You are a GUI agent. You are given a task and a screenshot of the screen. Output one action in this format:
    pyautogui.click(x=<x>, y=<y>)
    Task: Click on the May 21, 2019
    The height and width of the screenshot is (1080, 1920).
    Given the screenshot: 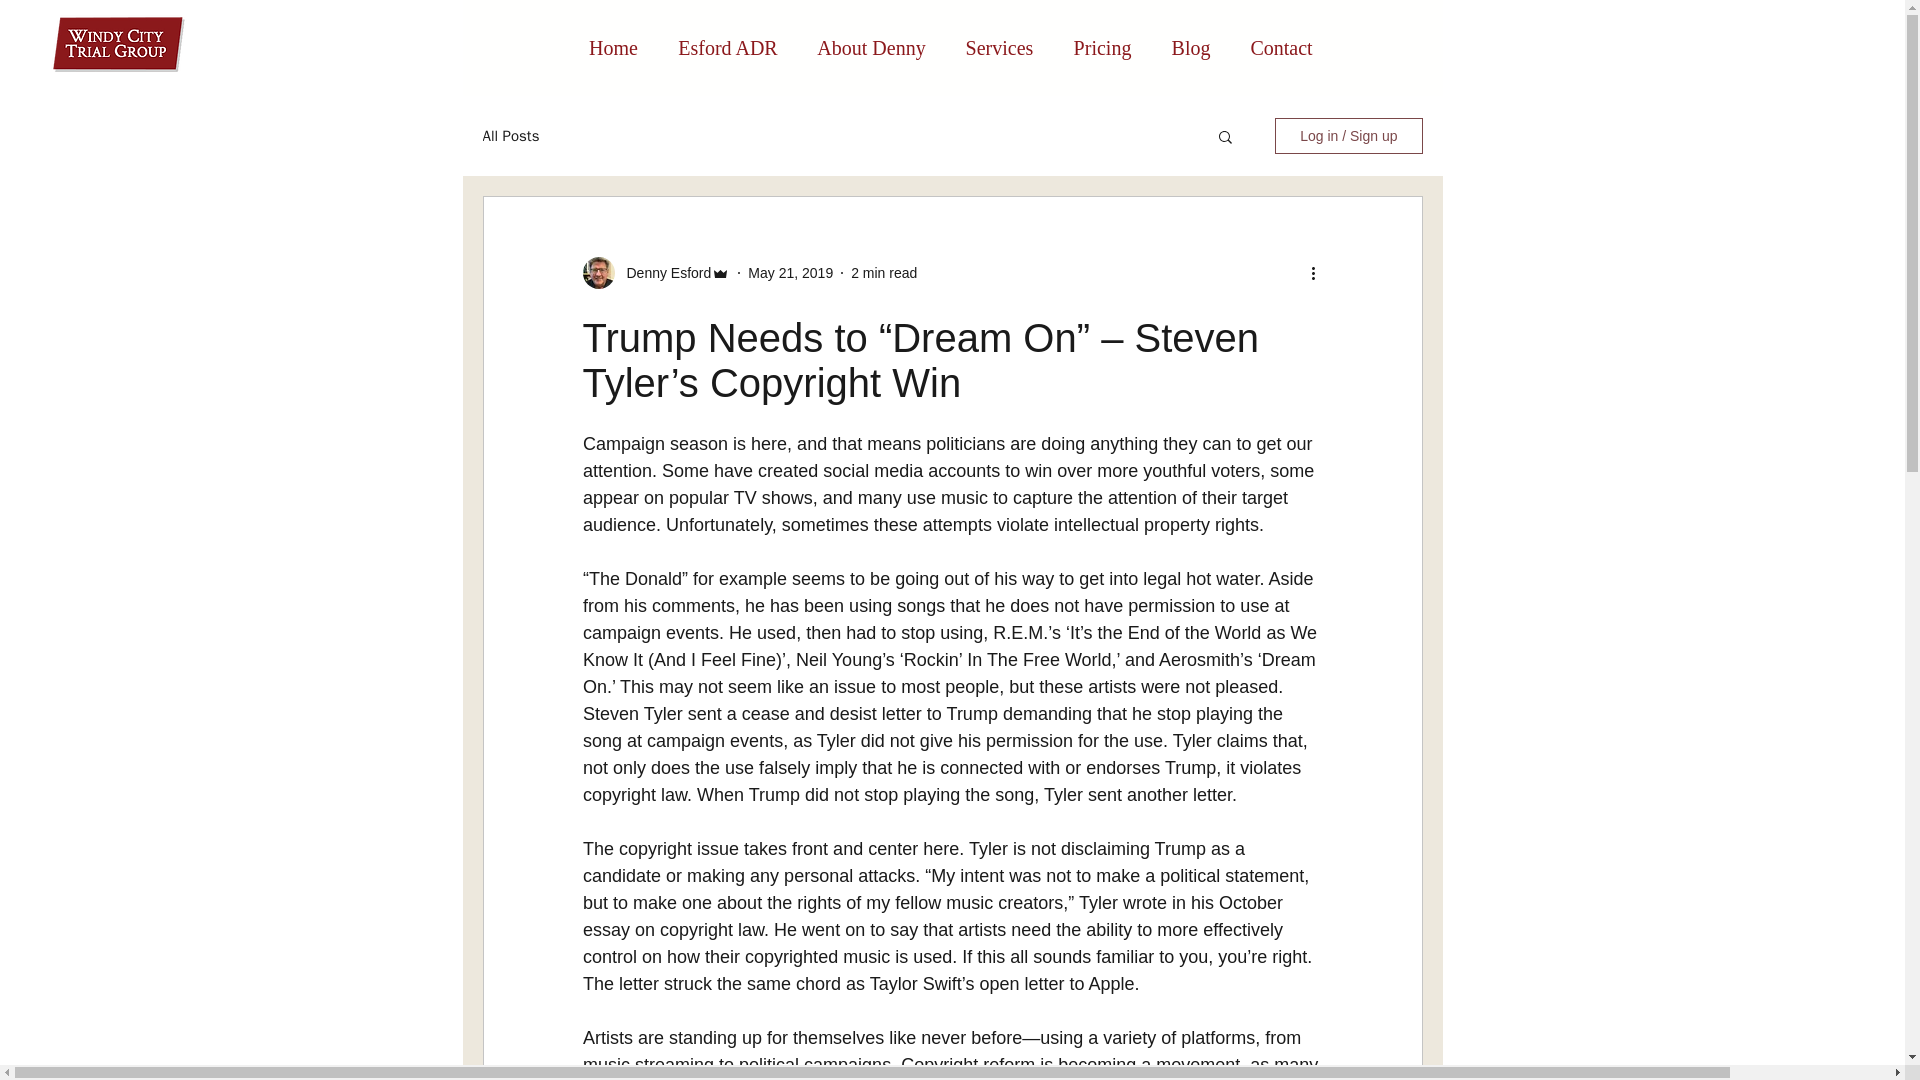 What is the action you would take?
    pyautogui.click(x=790, y=271)
    